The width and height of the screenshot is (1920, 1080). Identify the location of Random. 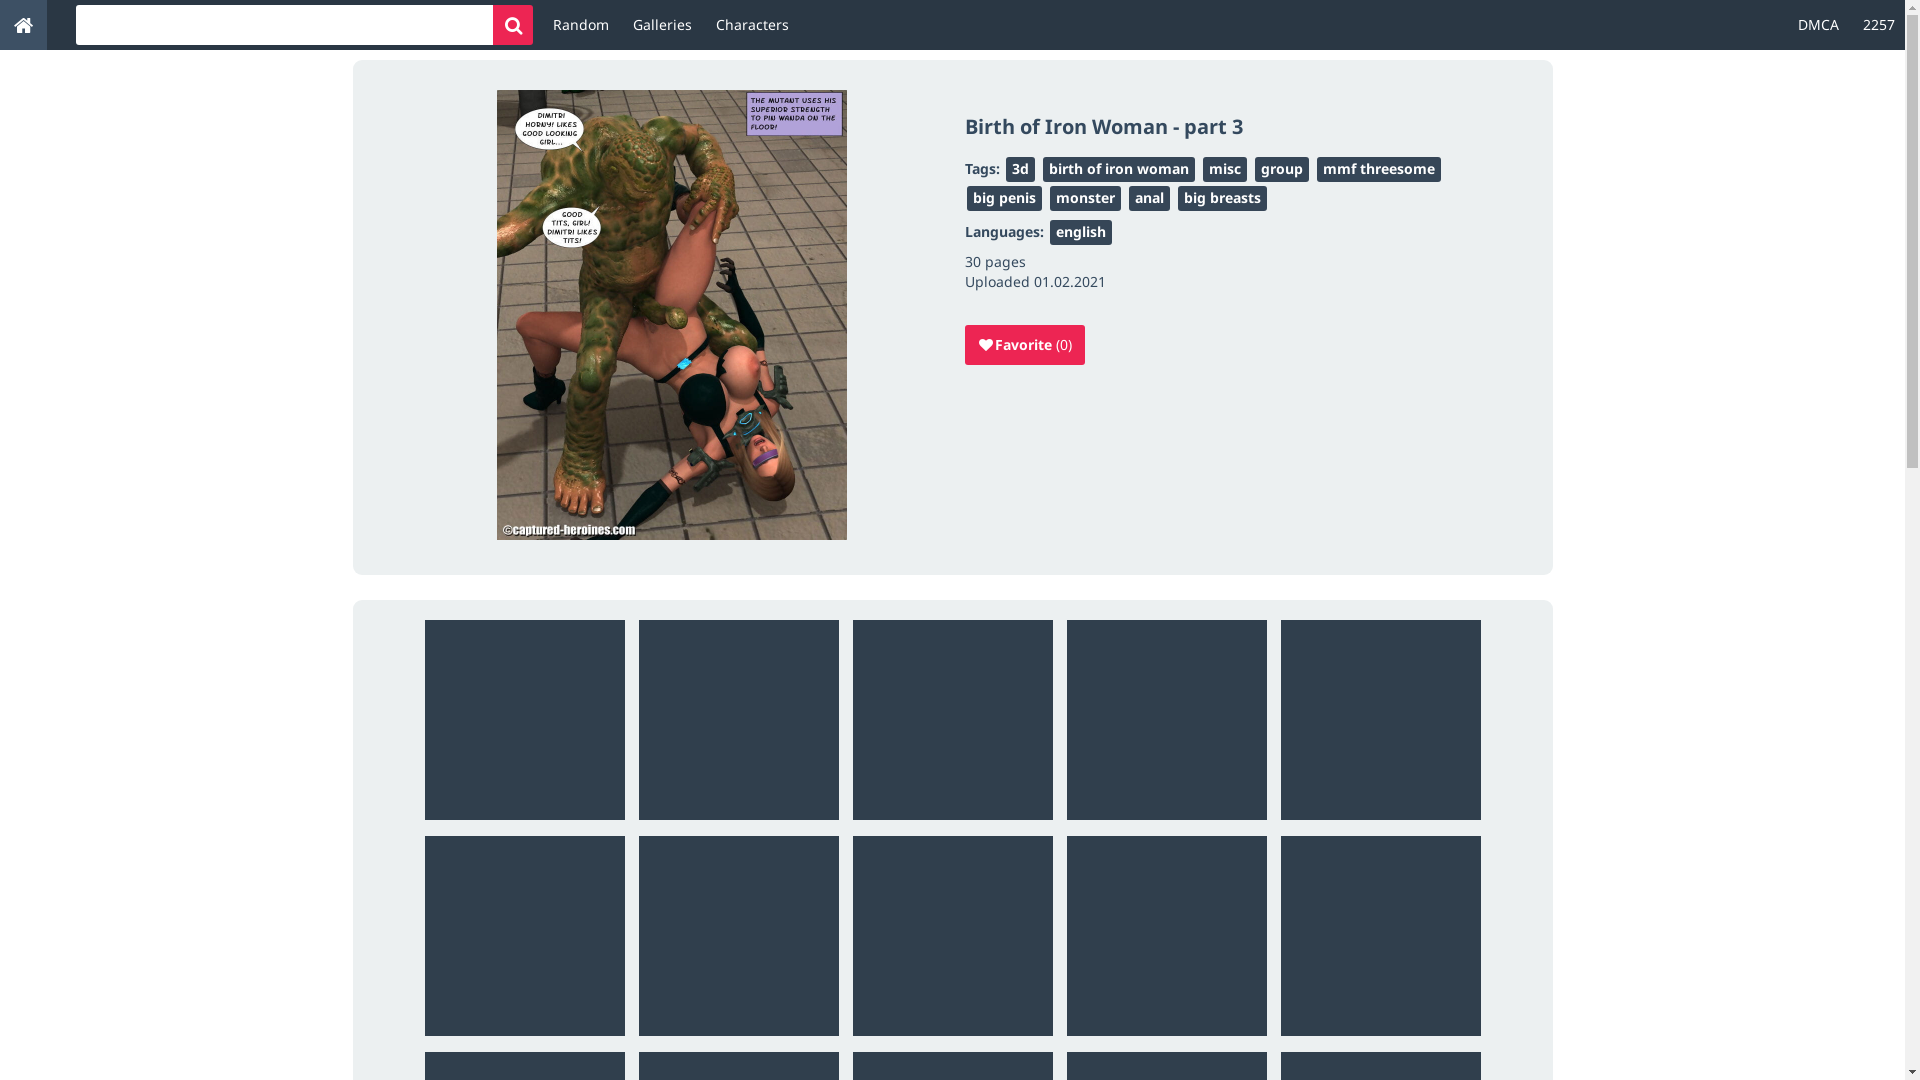
(581, 25).